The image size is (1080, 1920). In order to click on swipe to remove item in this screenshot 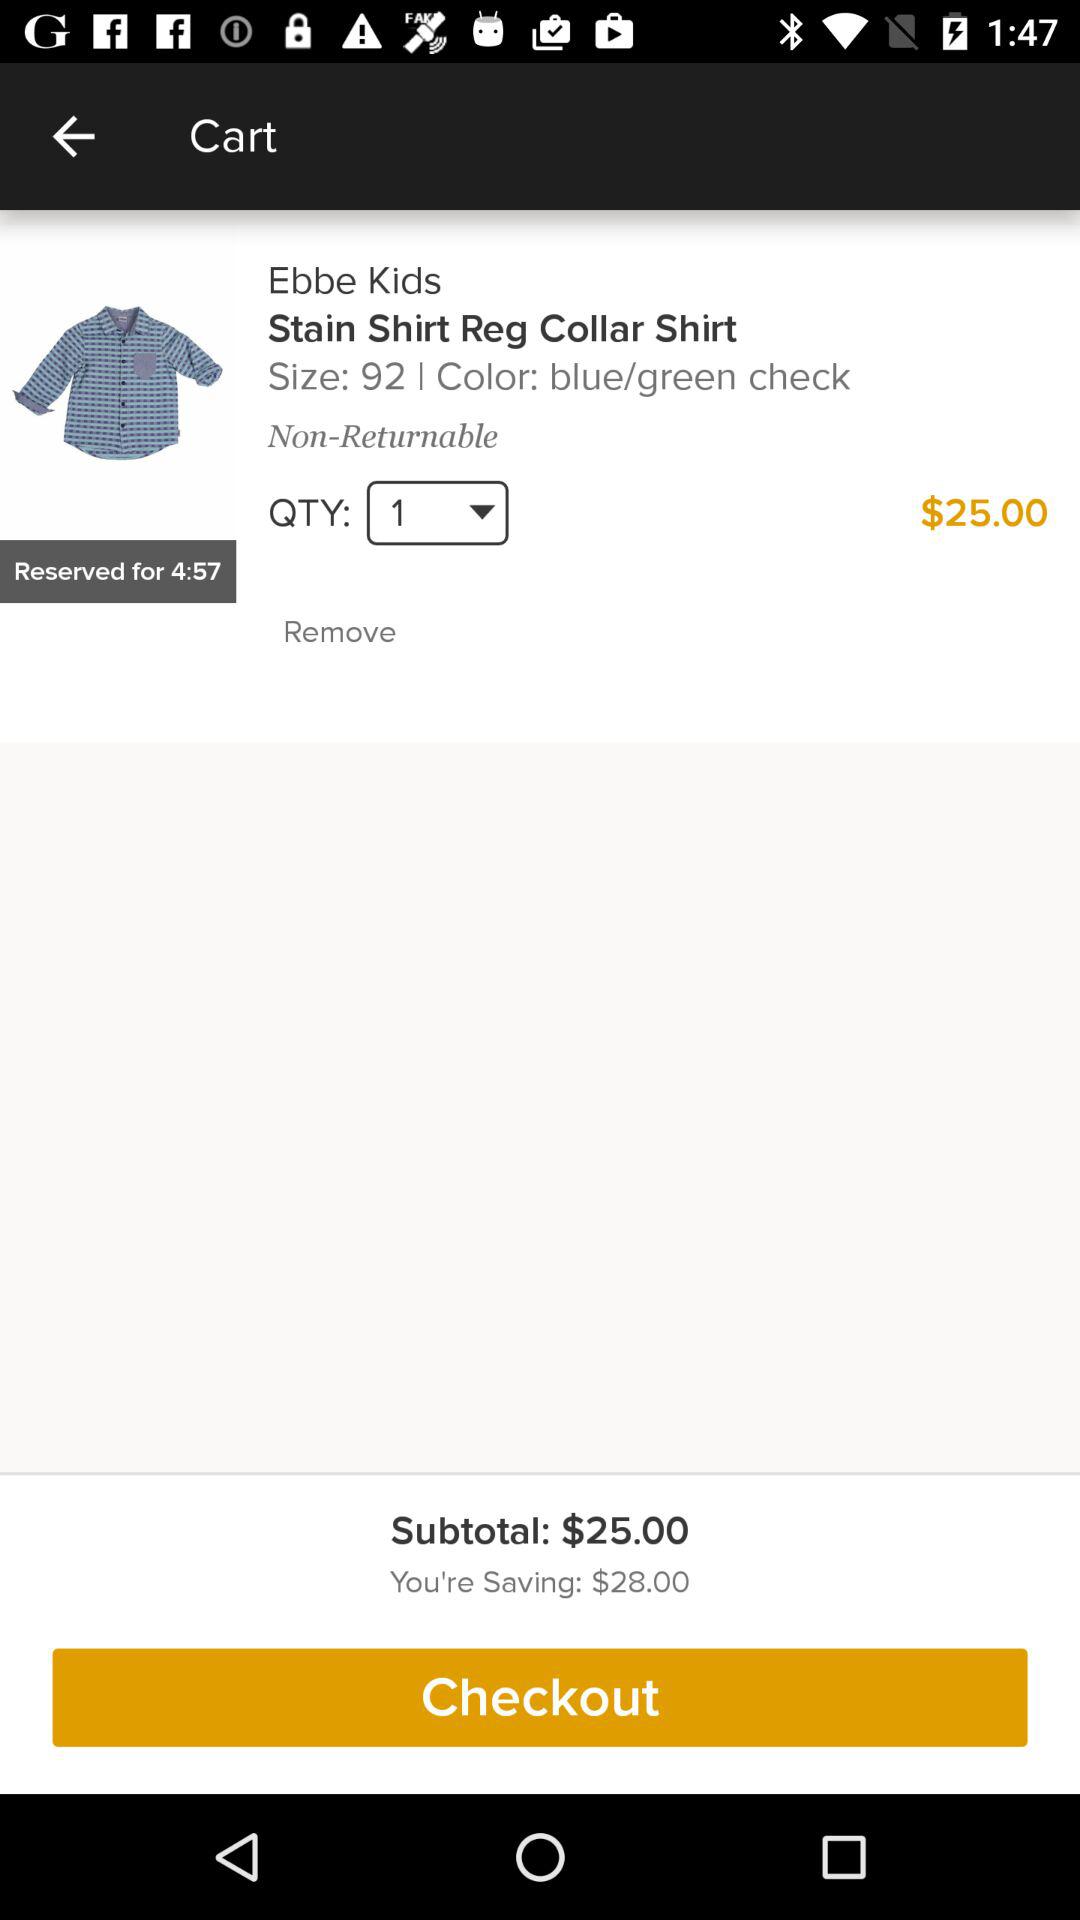, I will do `click(382, 632)`.